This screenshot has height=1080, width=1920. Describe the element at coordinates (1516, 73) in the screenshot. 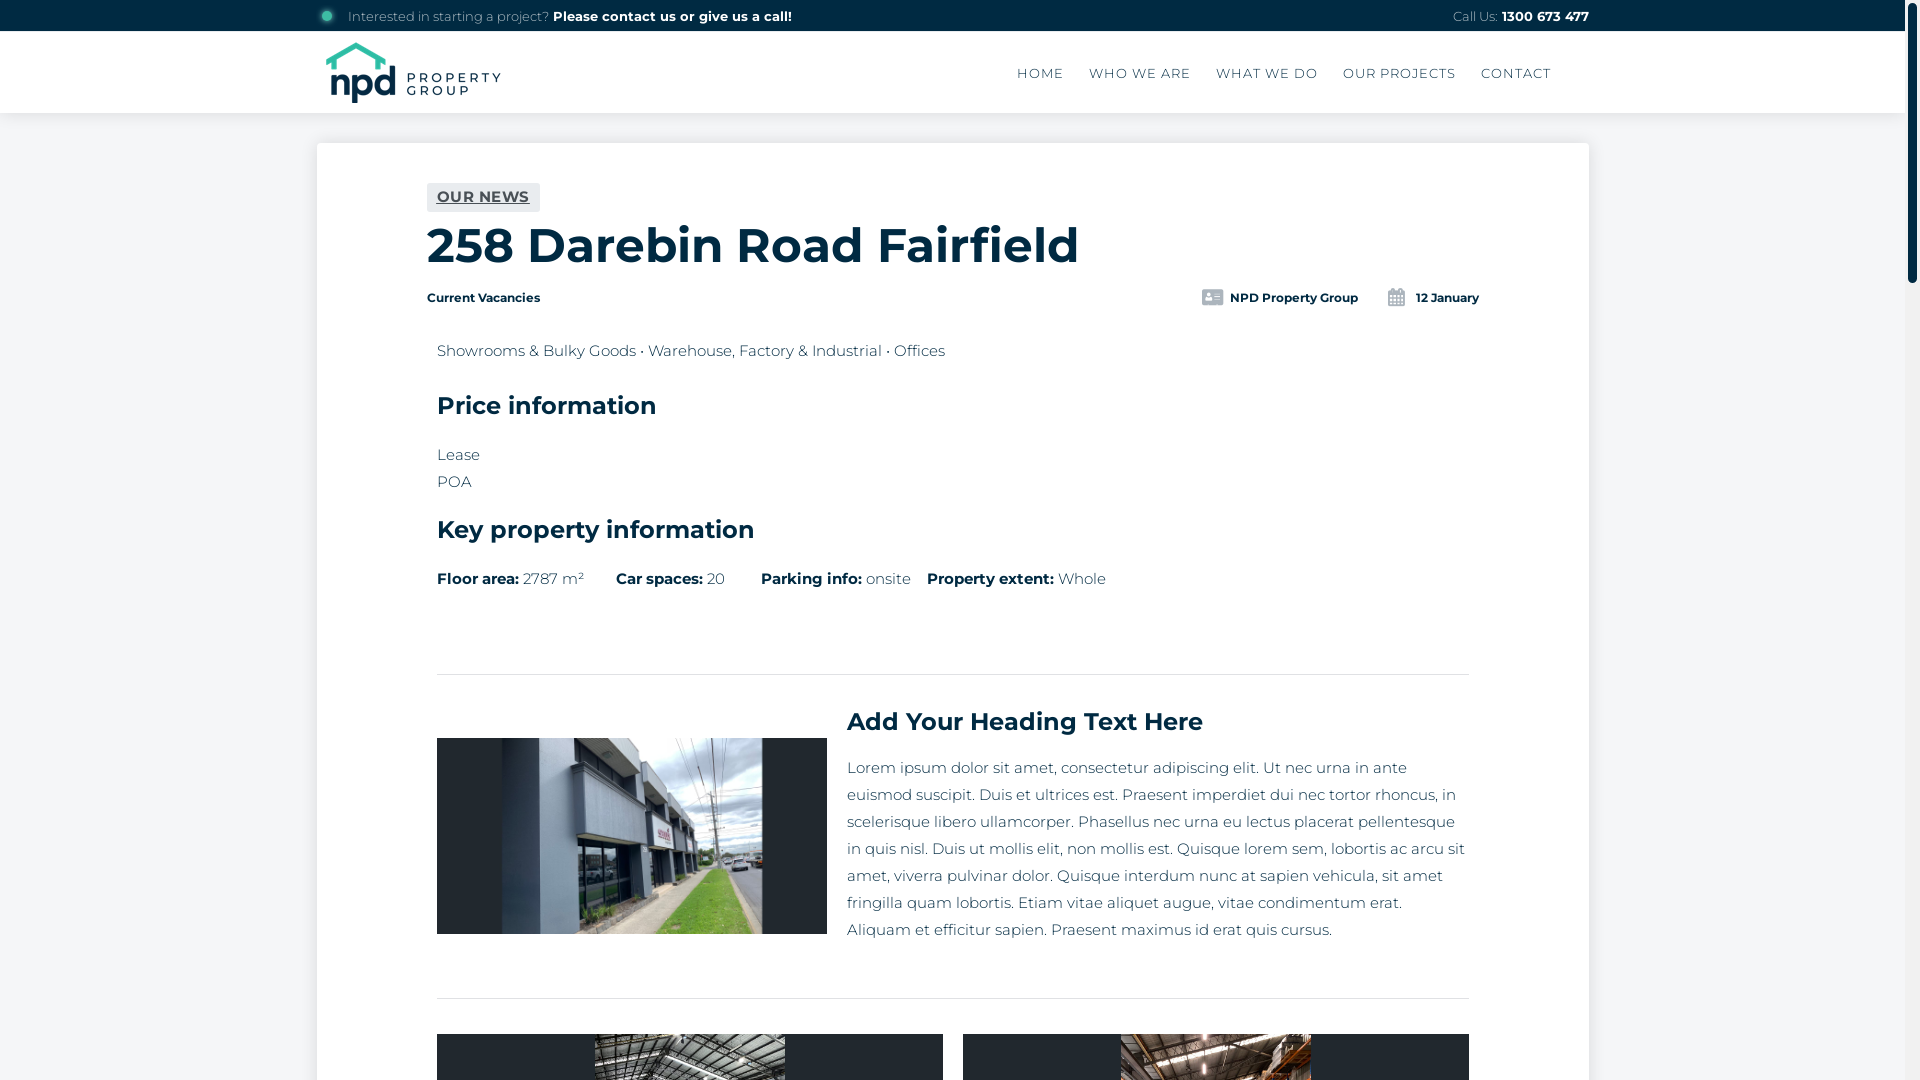

I see `CONTACT` at that location.